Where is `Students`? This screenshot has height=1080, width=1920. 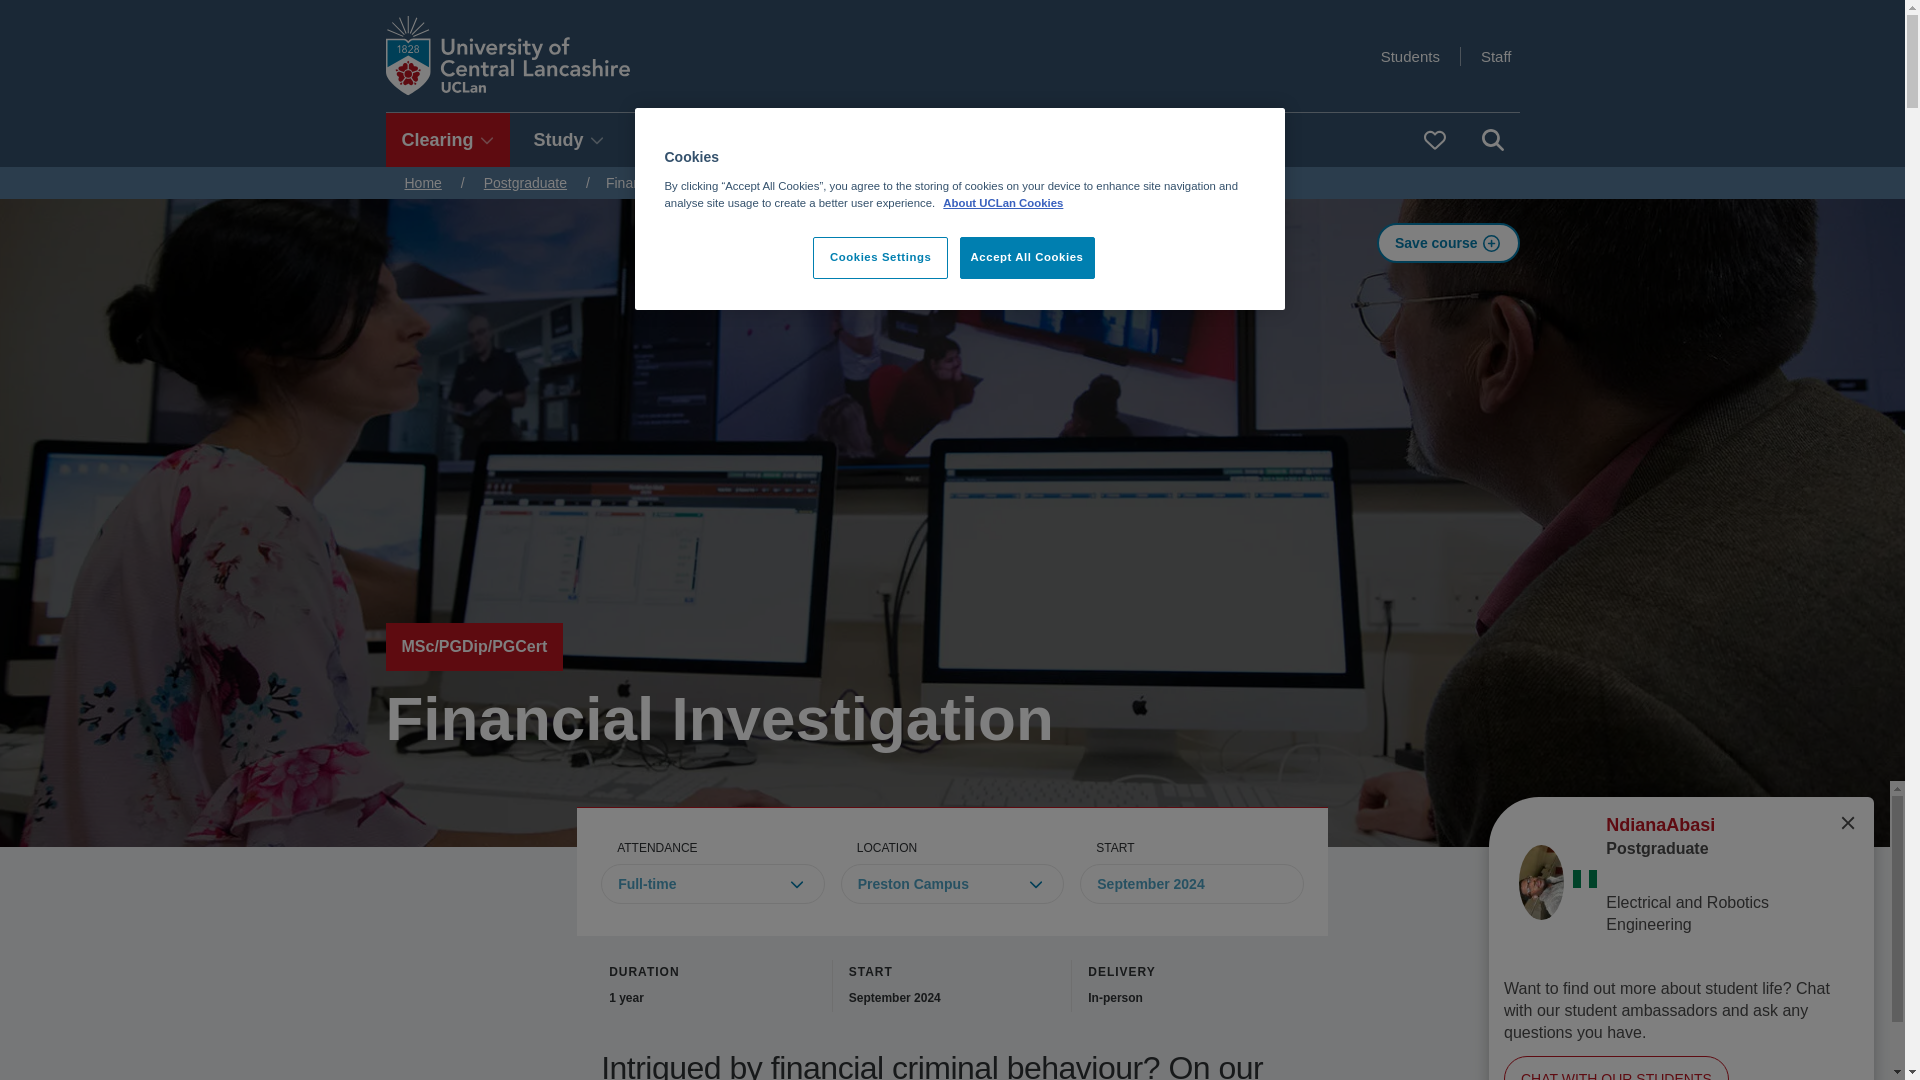
Students is located at coordinates (1410, 56).